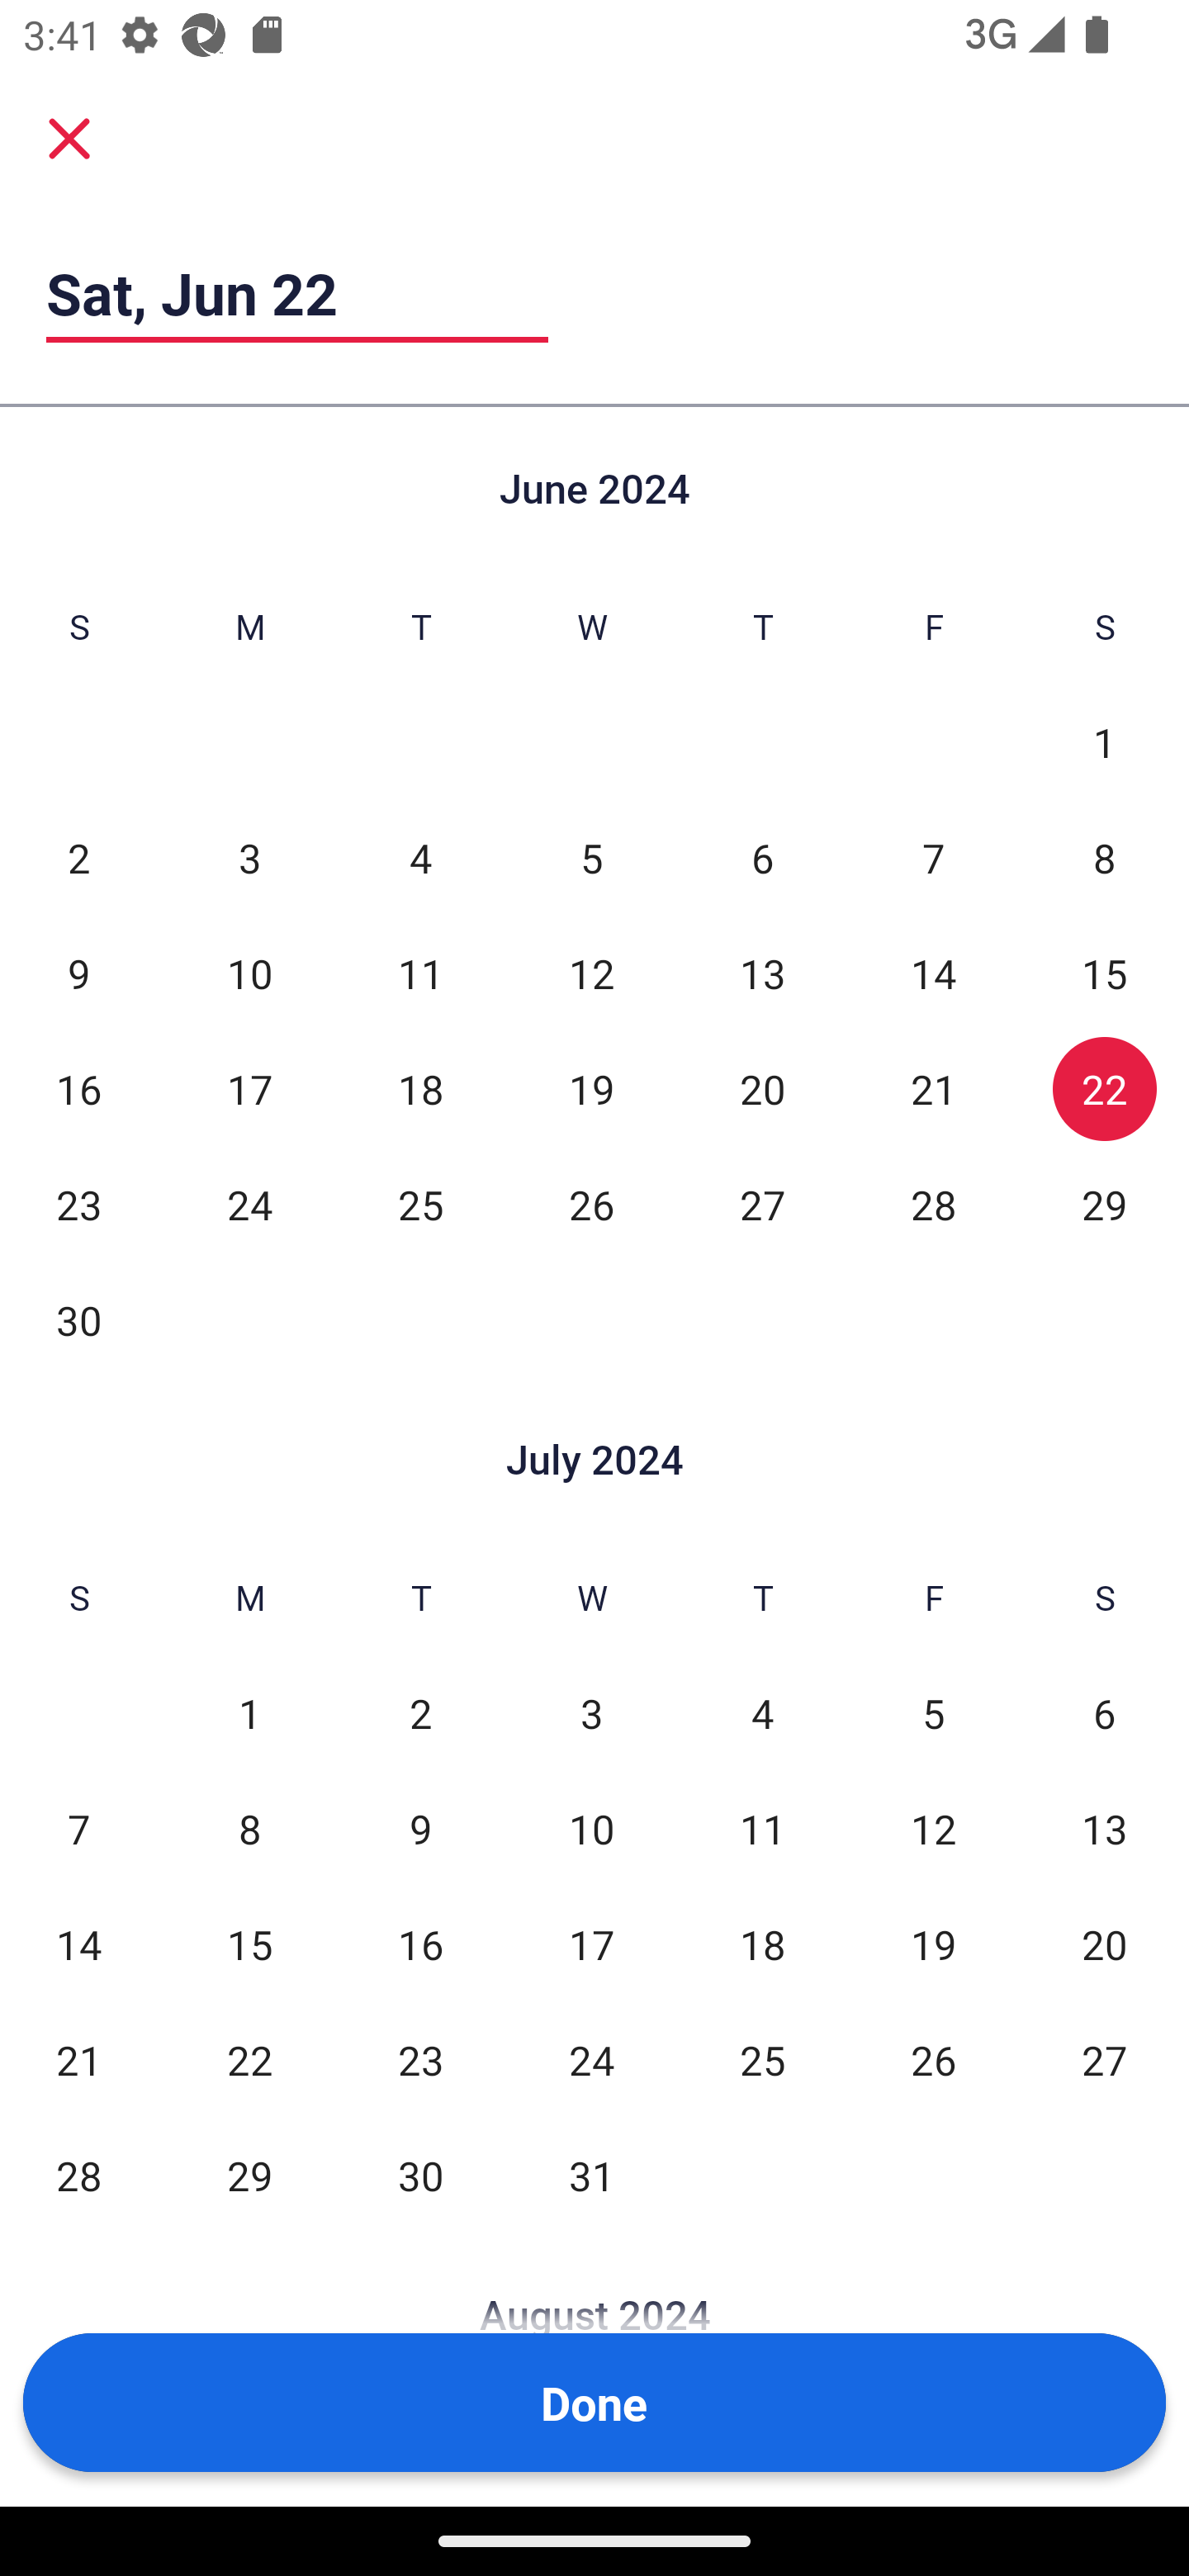 This screenshot has width=1189, height=2576. What do you see at coordinates (762, 1204) in the screenshot?
I see `27 Thu, Jun 27, Not Selected` at bounding box center [762, 1204].